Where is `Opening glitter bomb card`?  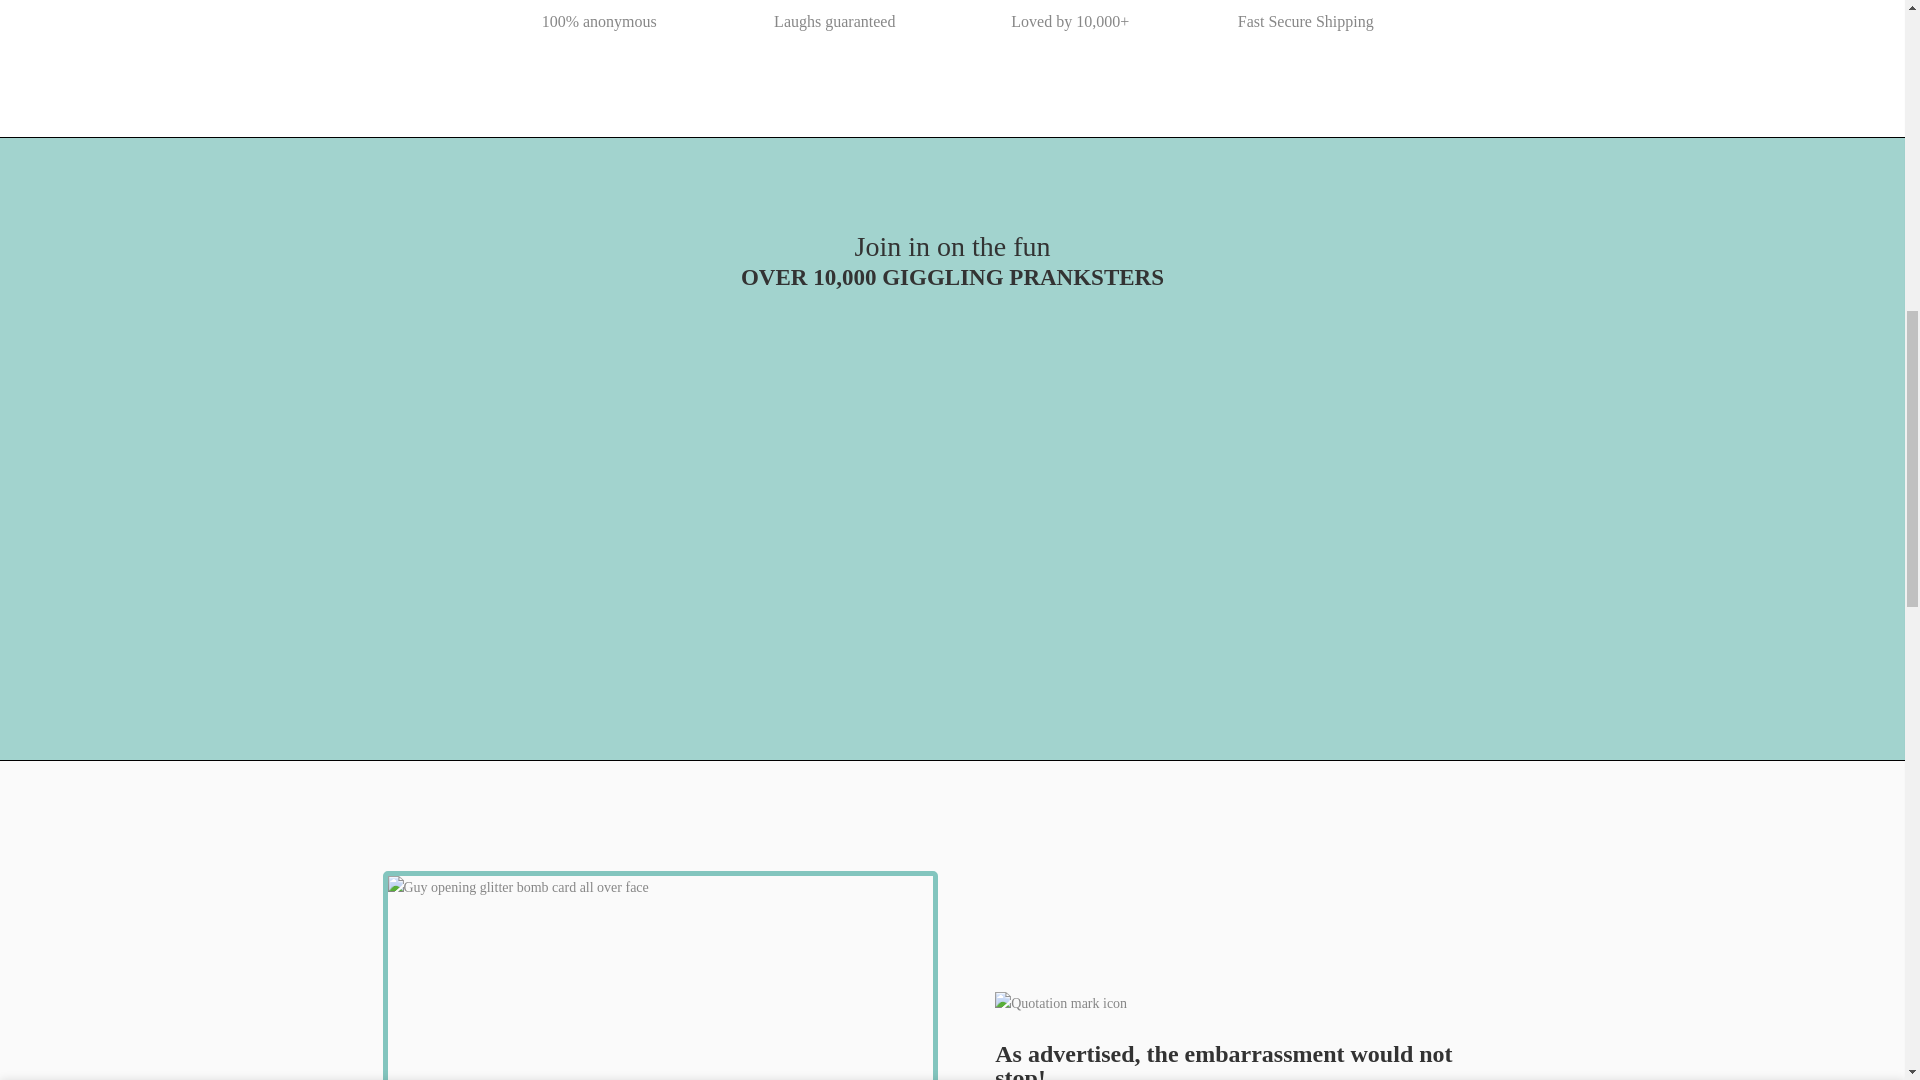
Opening glitter bomb card is located at coordinates (659, 975).